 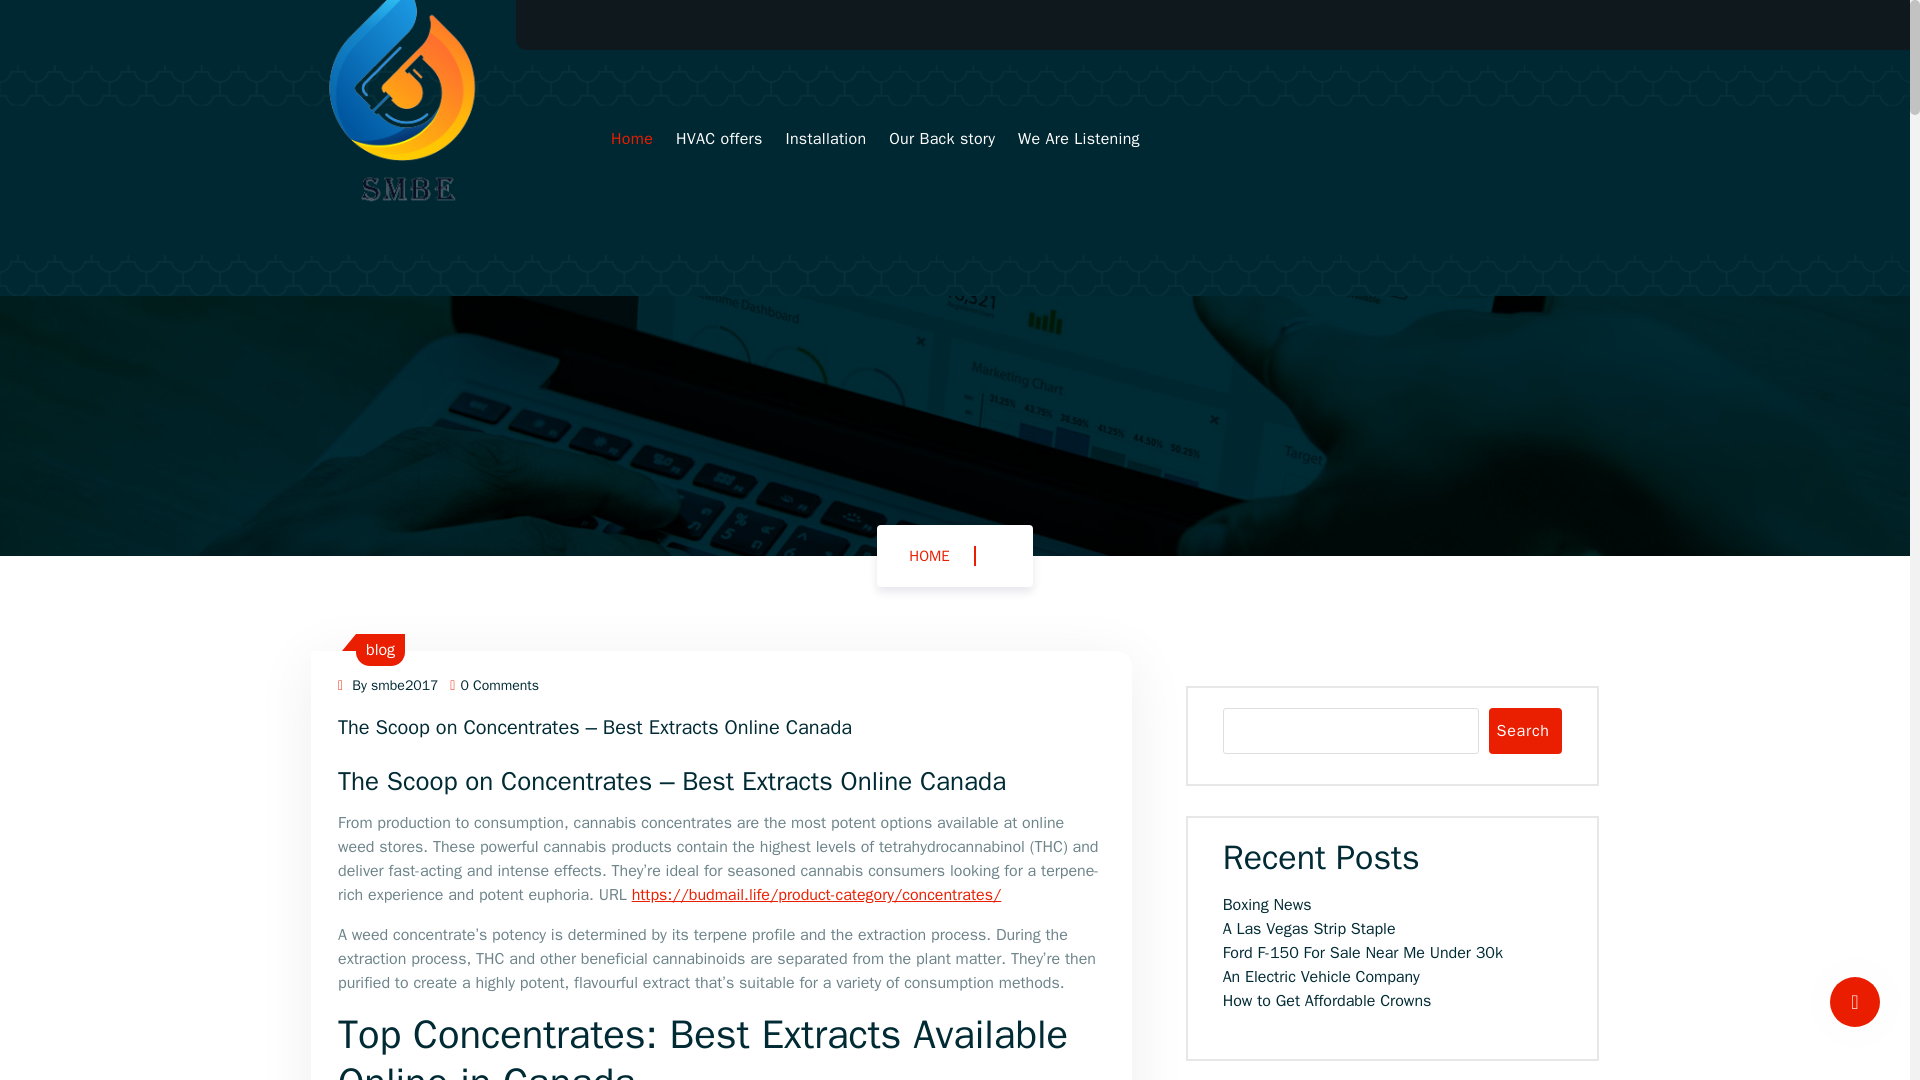 I want to click on By smbe2017, so click(x=387, y=686).